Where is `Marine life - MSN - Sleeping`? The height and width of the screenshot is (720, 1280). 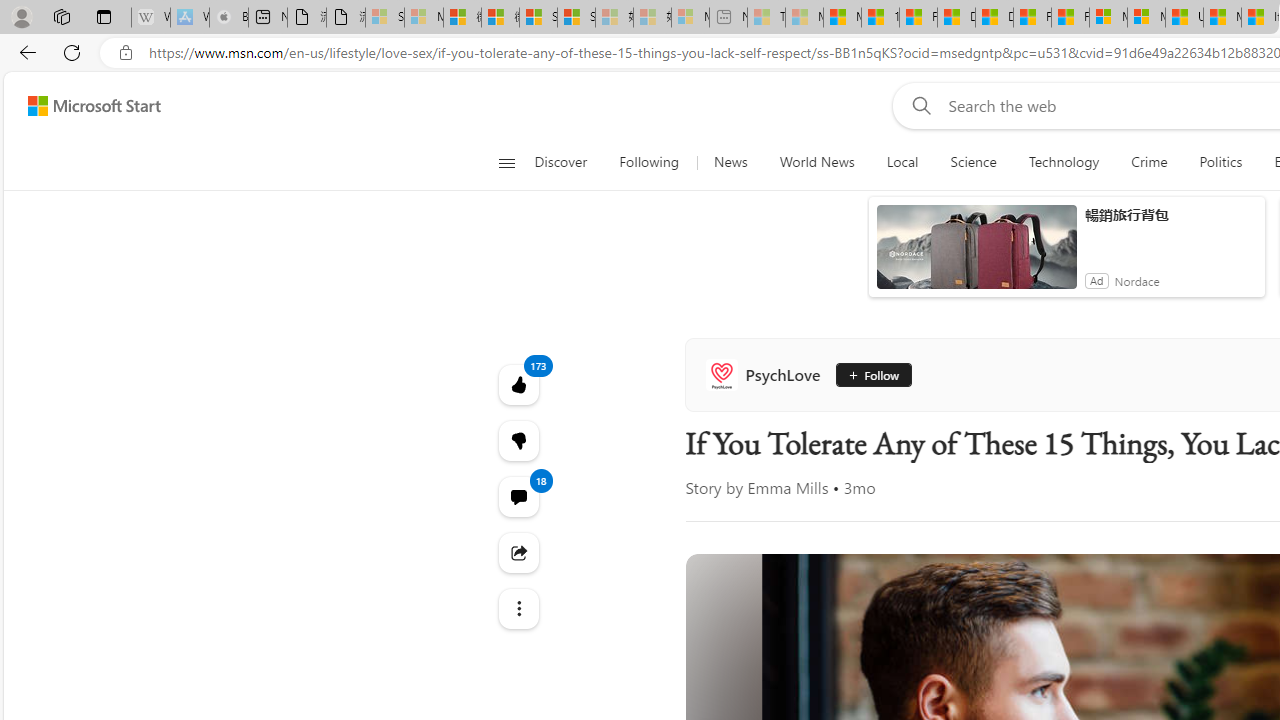
Marine life - MSN - Sleeping is located at coordinates (804, 18).